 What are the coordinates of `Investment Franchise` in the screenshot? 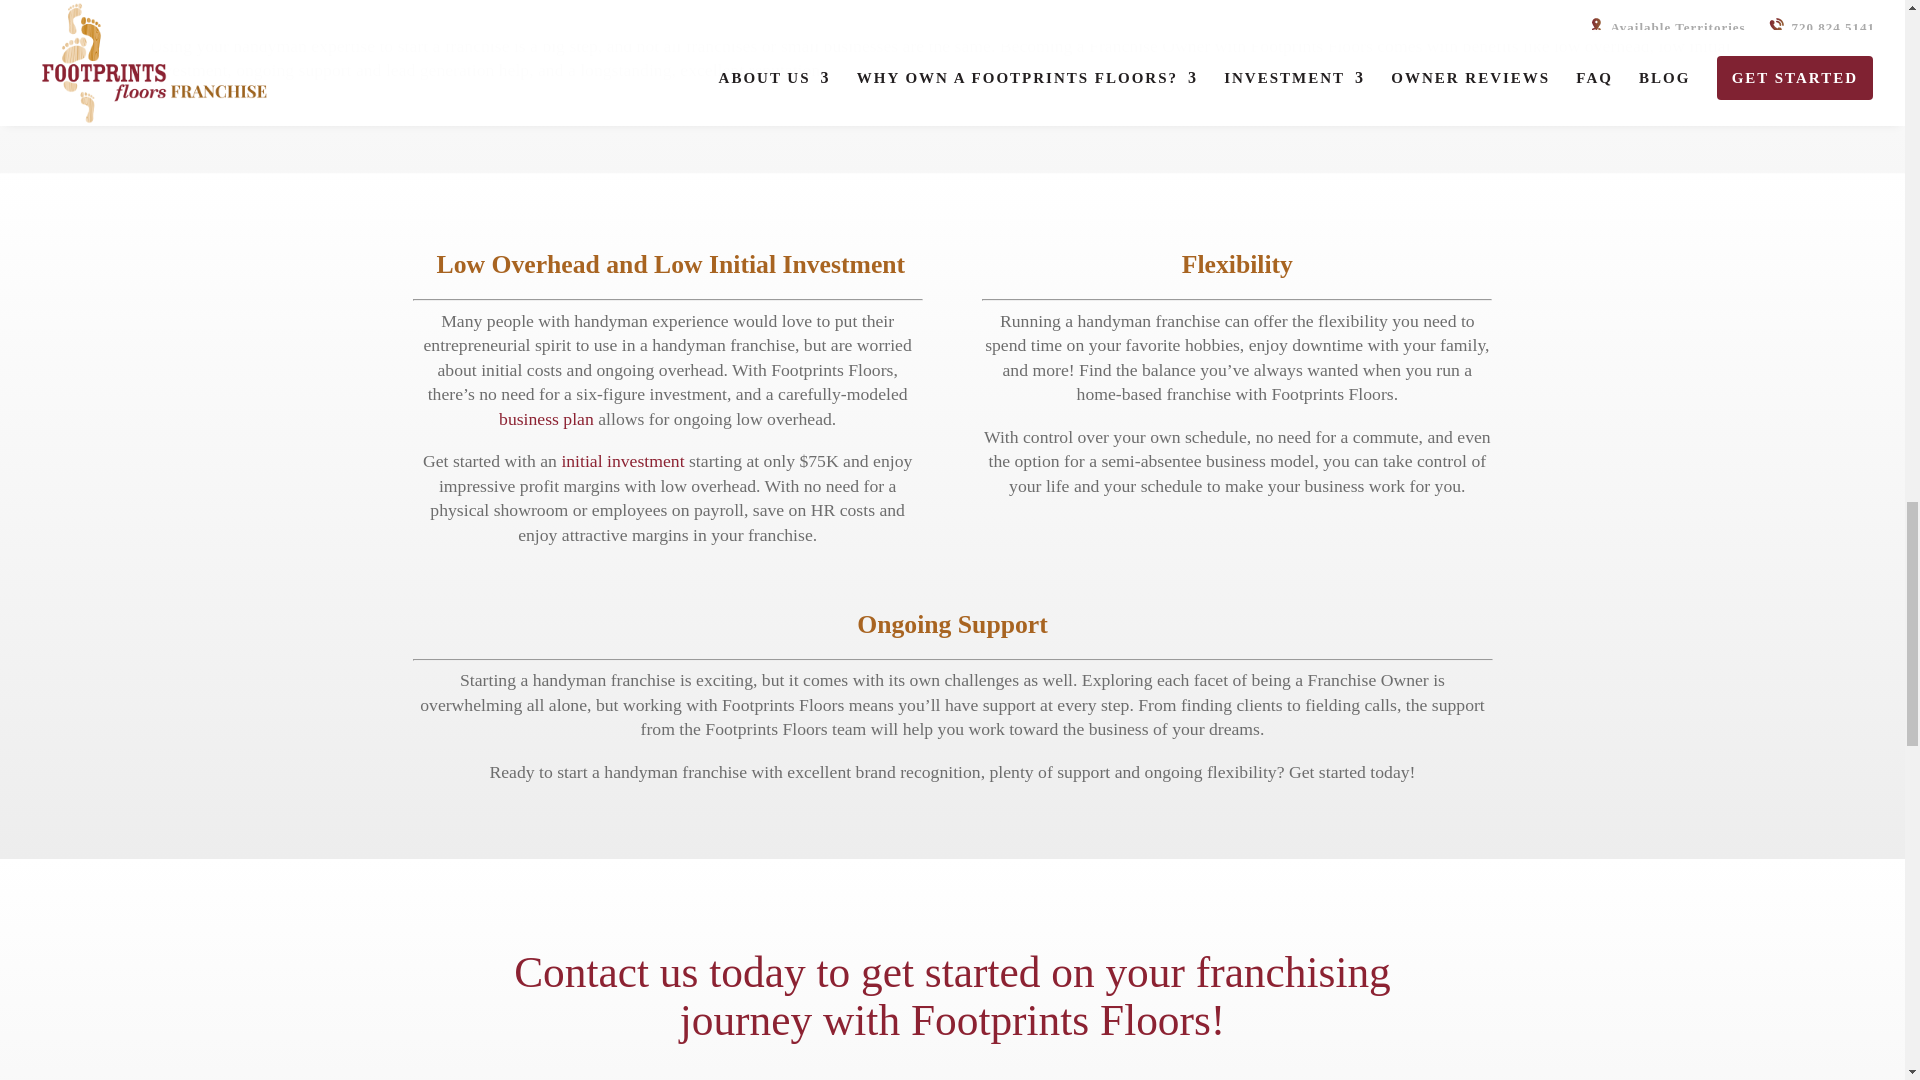 It's located at (622, 460).